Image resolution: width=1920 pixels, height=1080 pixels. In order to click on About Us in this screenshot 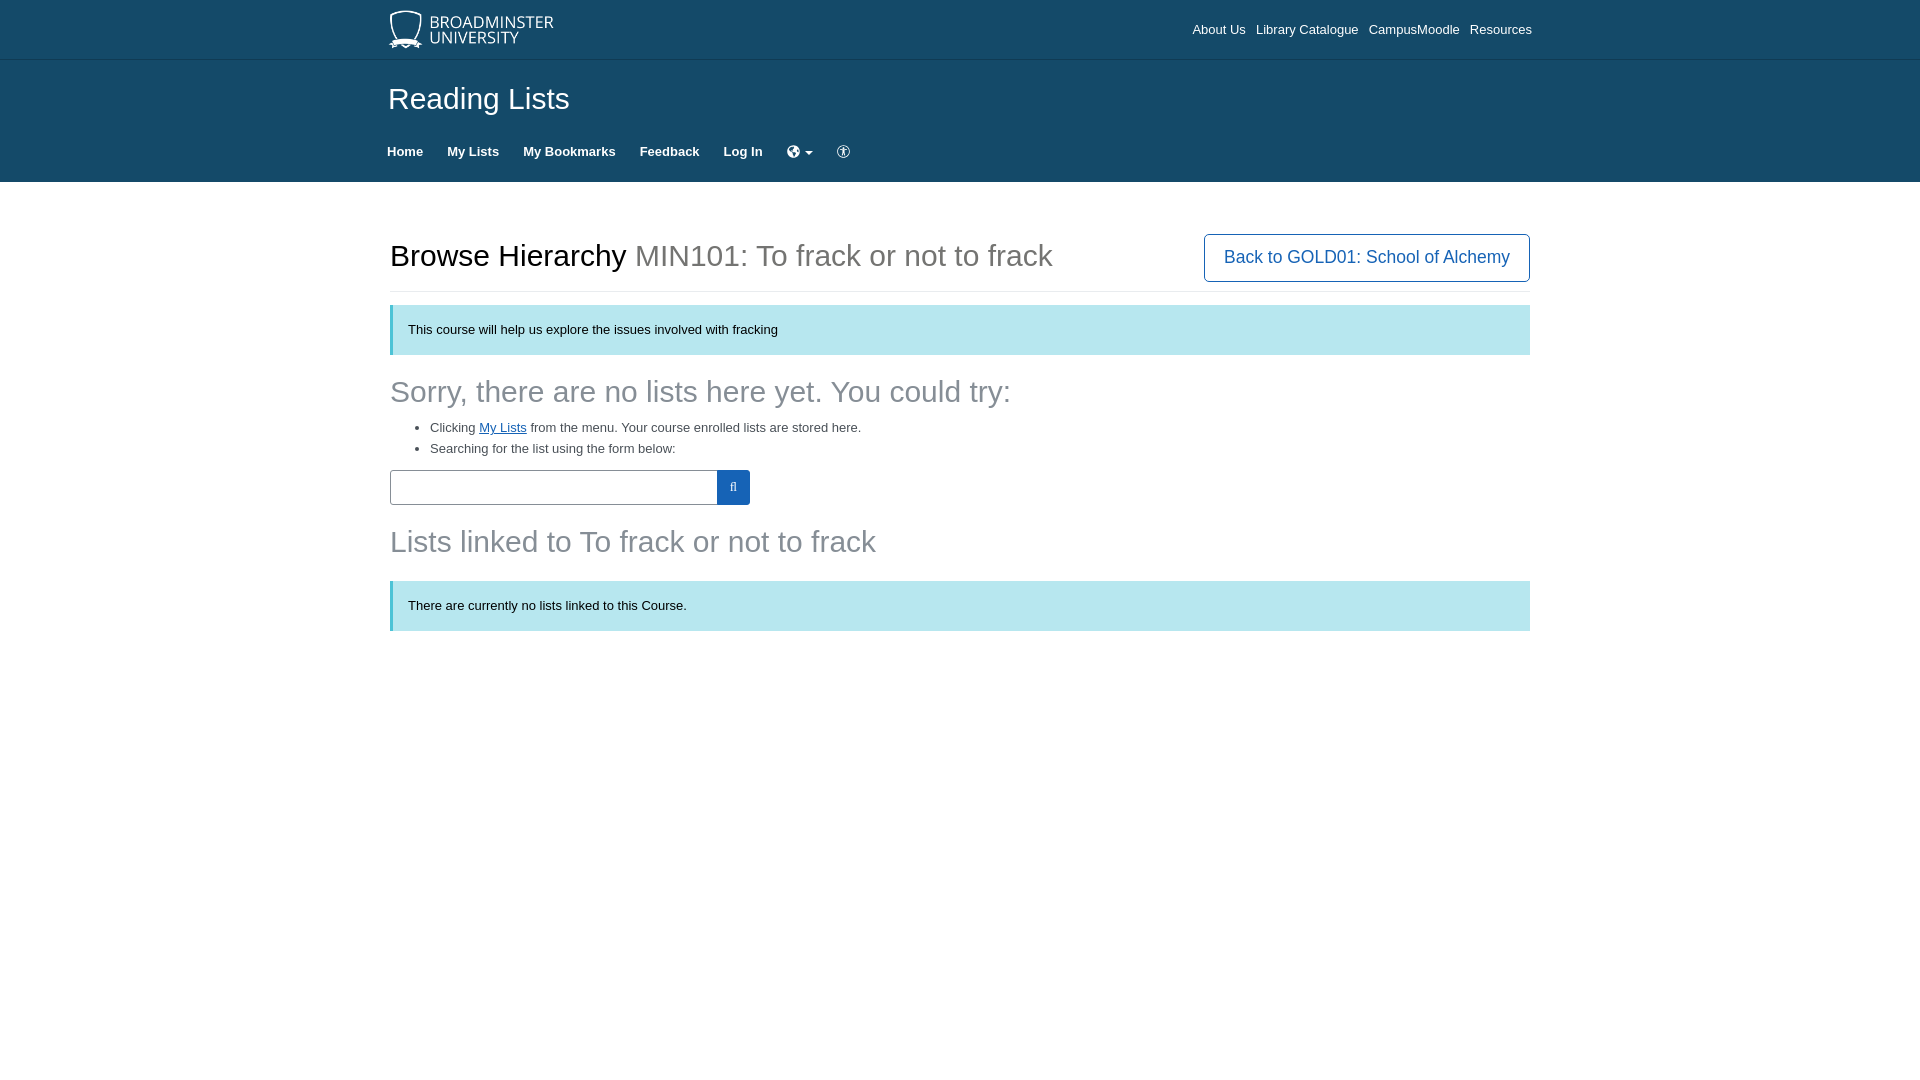, I will do `click(1220, 28)`.